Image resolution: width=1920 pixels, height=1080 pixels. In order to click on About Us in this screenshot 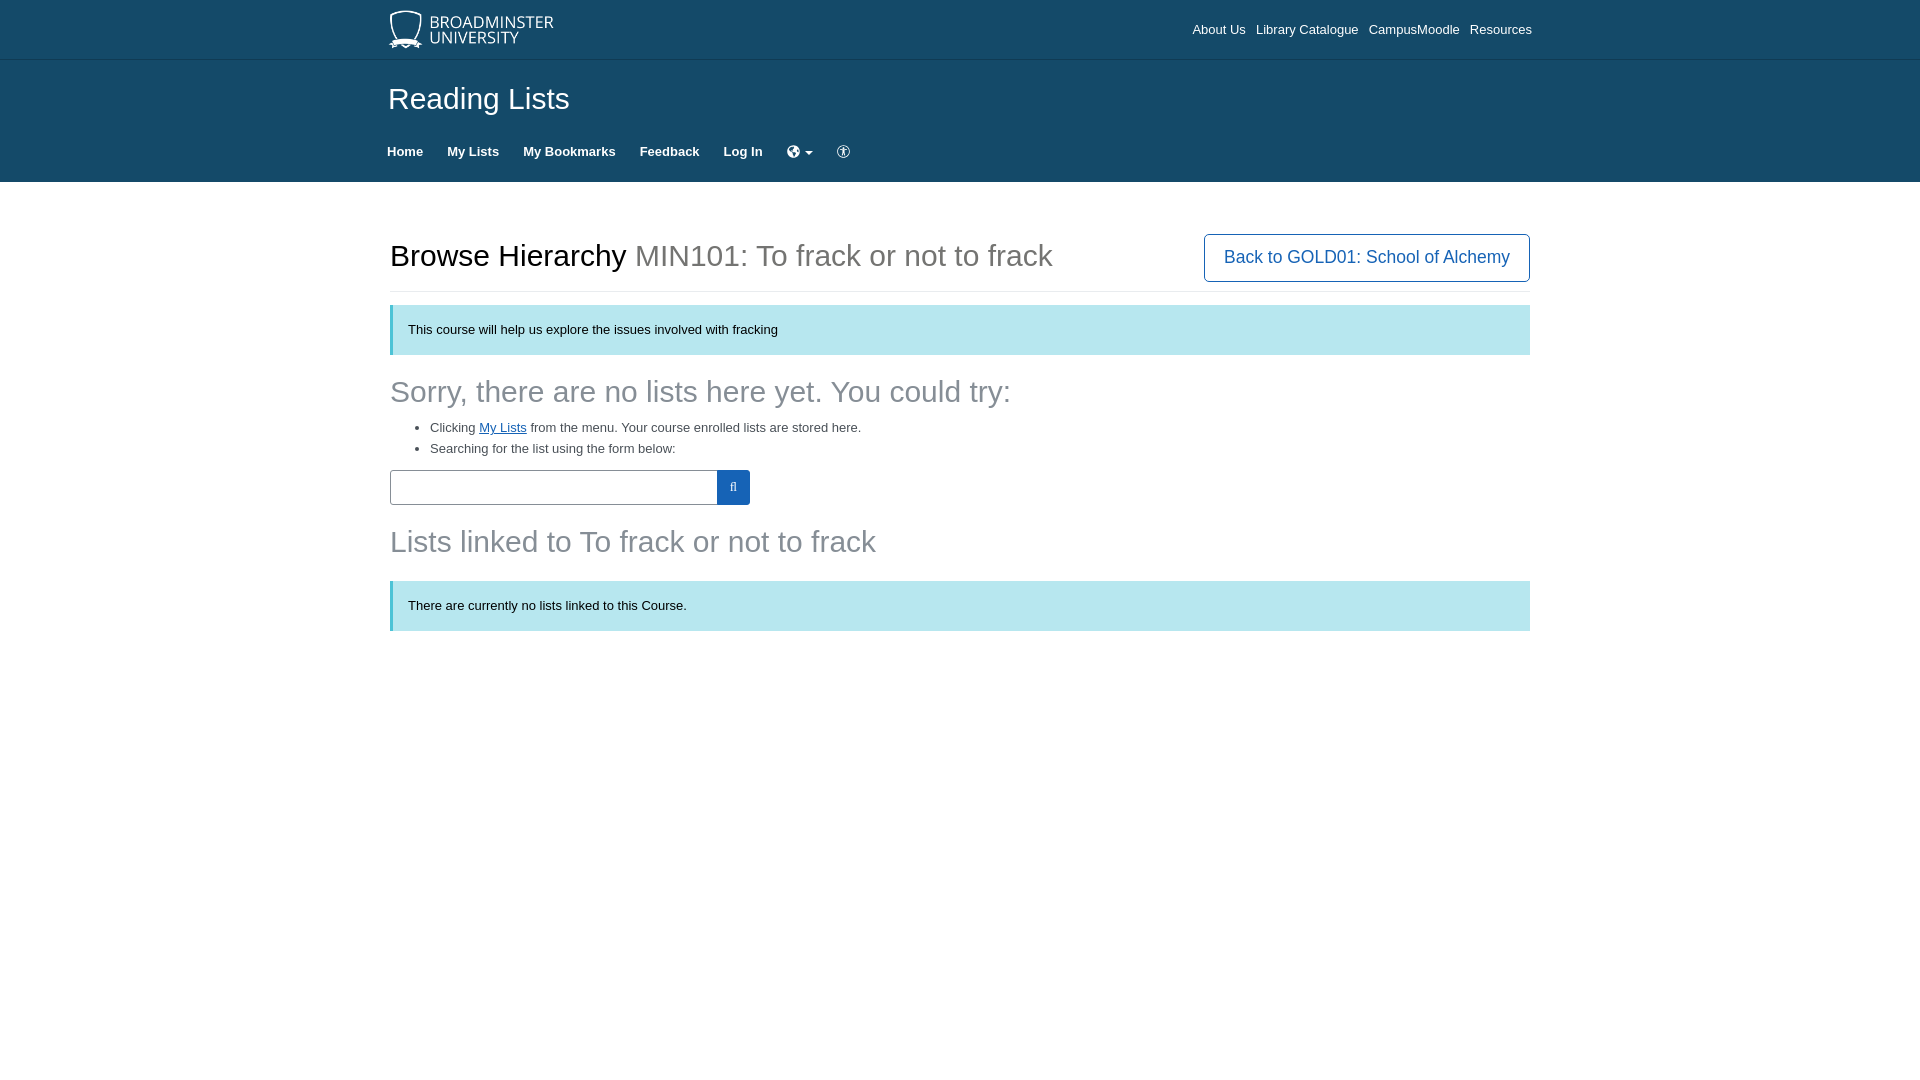, I will do `click(1220, 28)`.